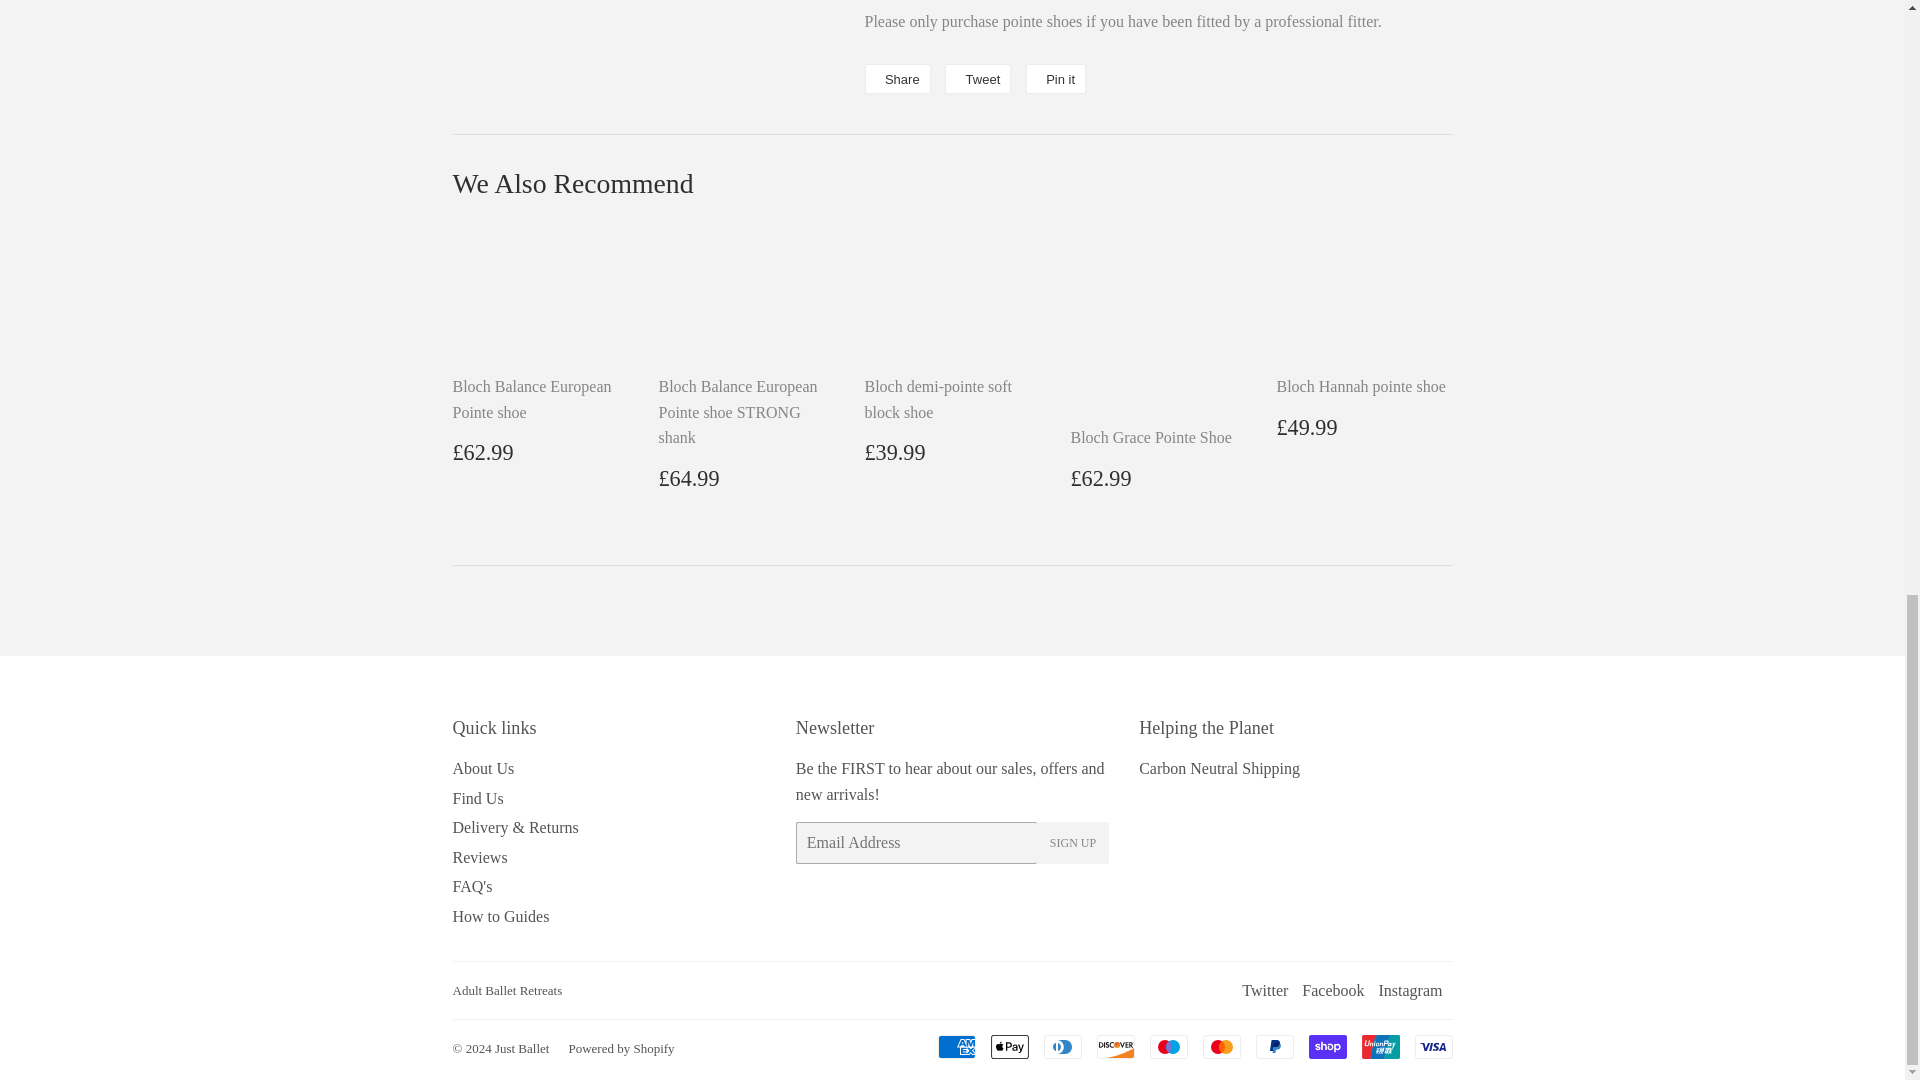 The image size is (1920, 1080). I want to click on Share on Facebook, so click(896, 78).